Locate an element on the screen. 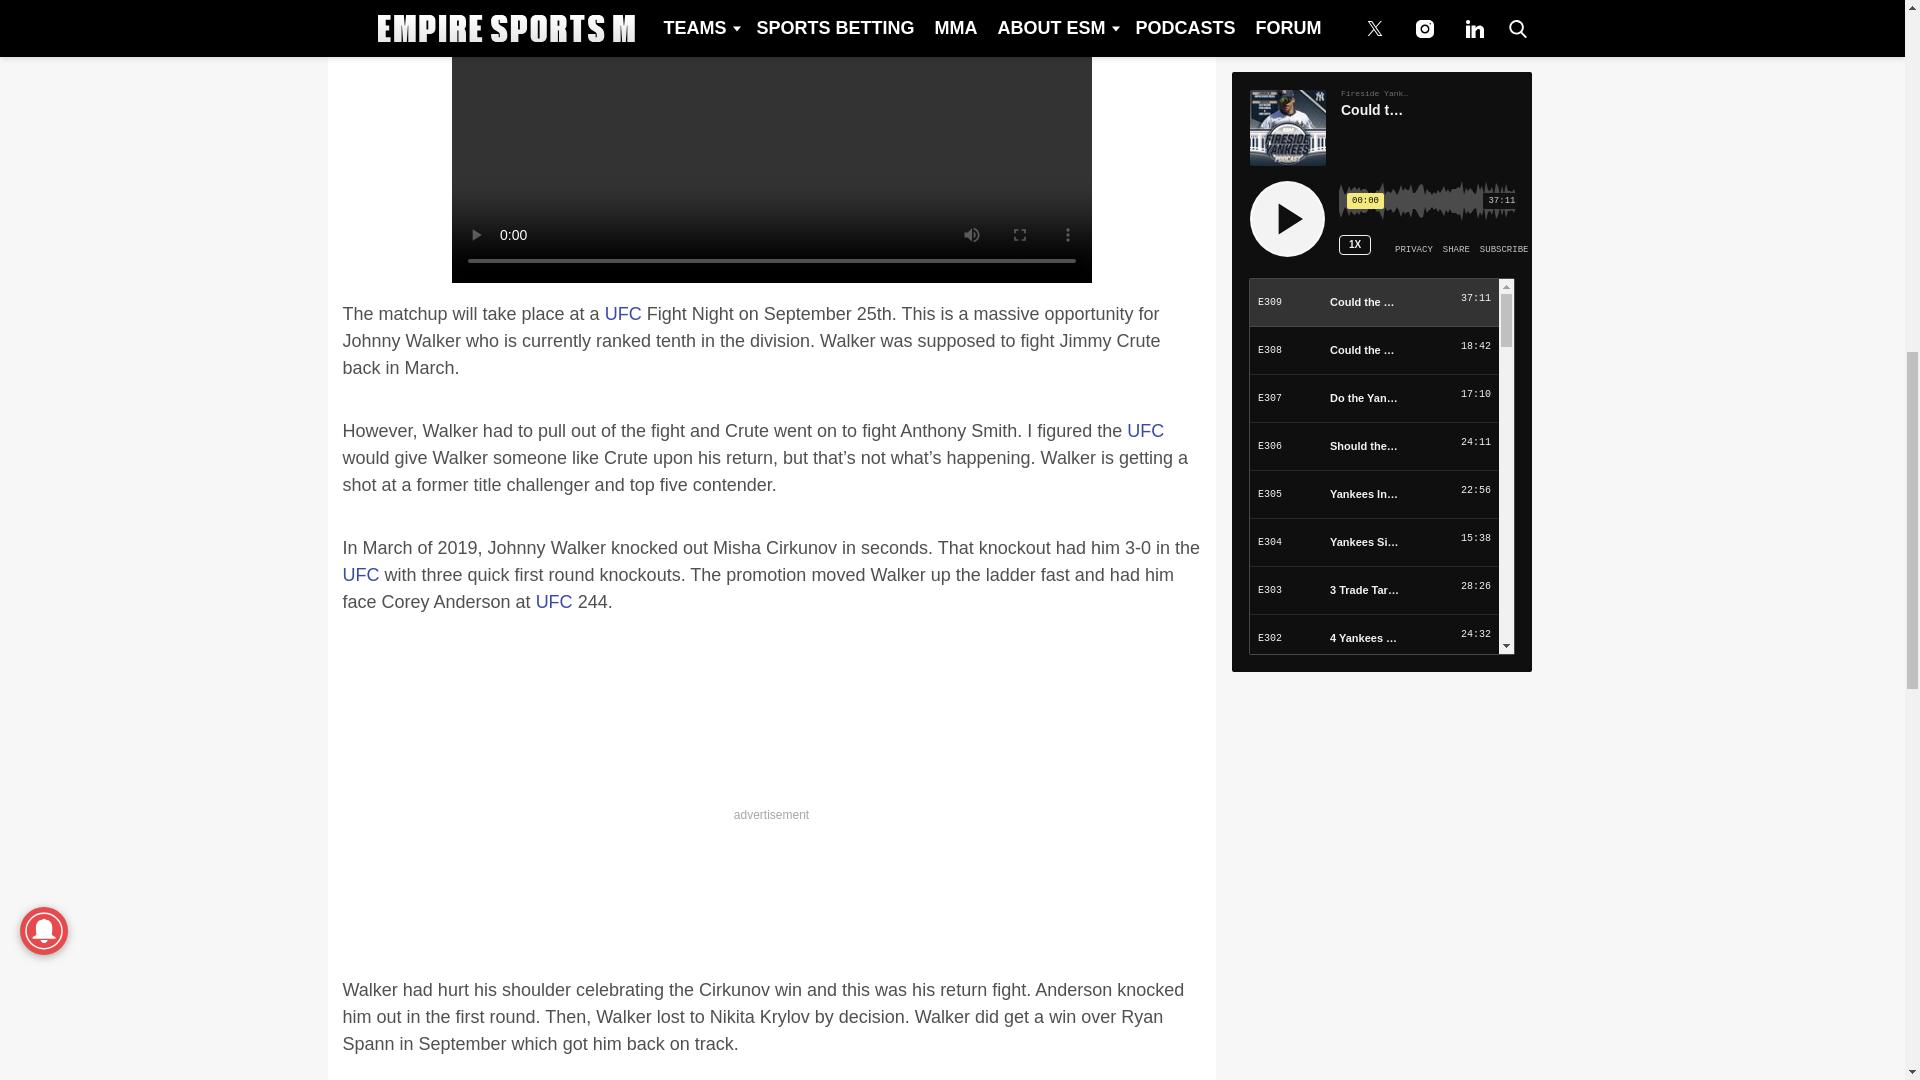  UFC is located at coordinates (360, 574).